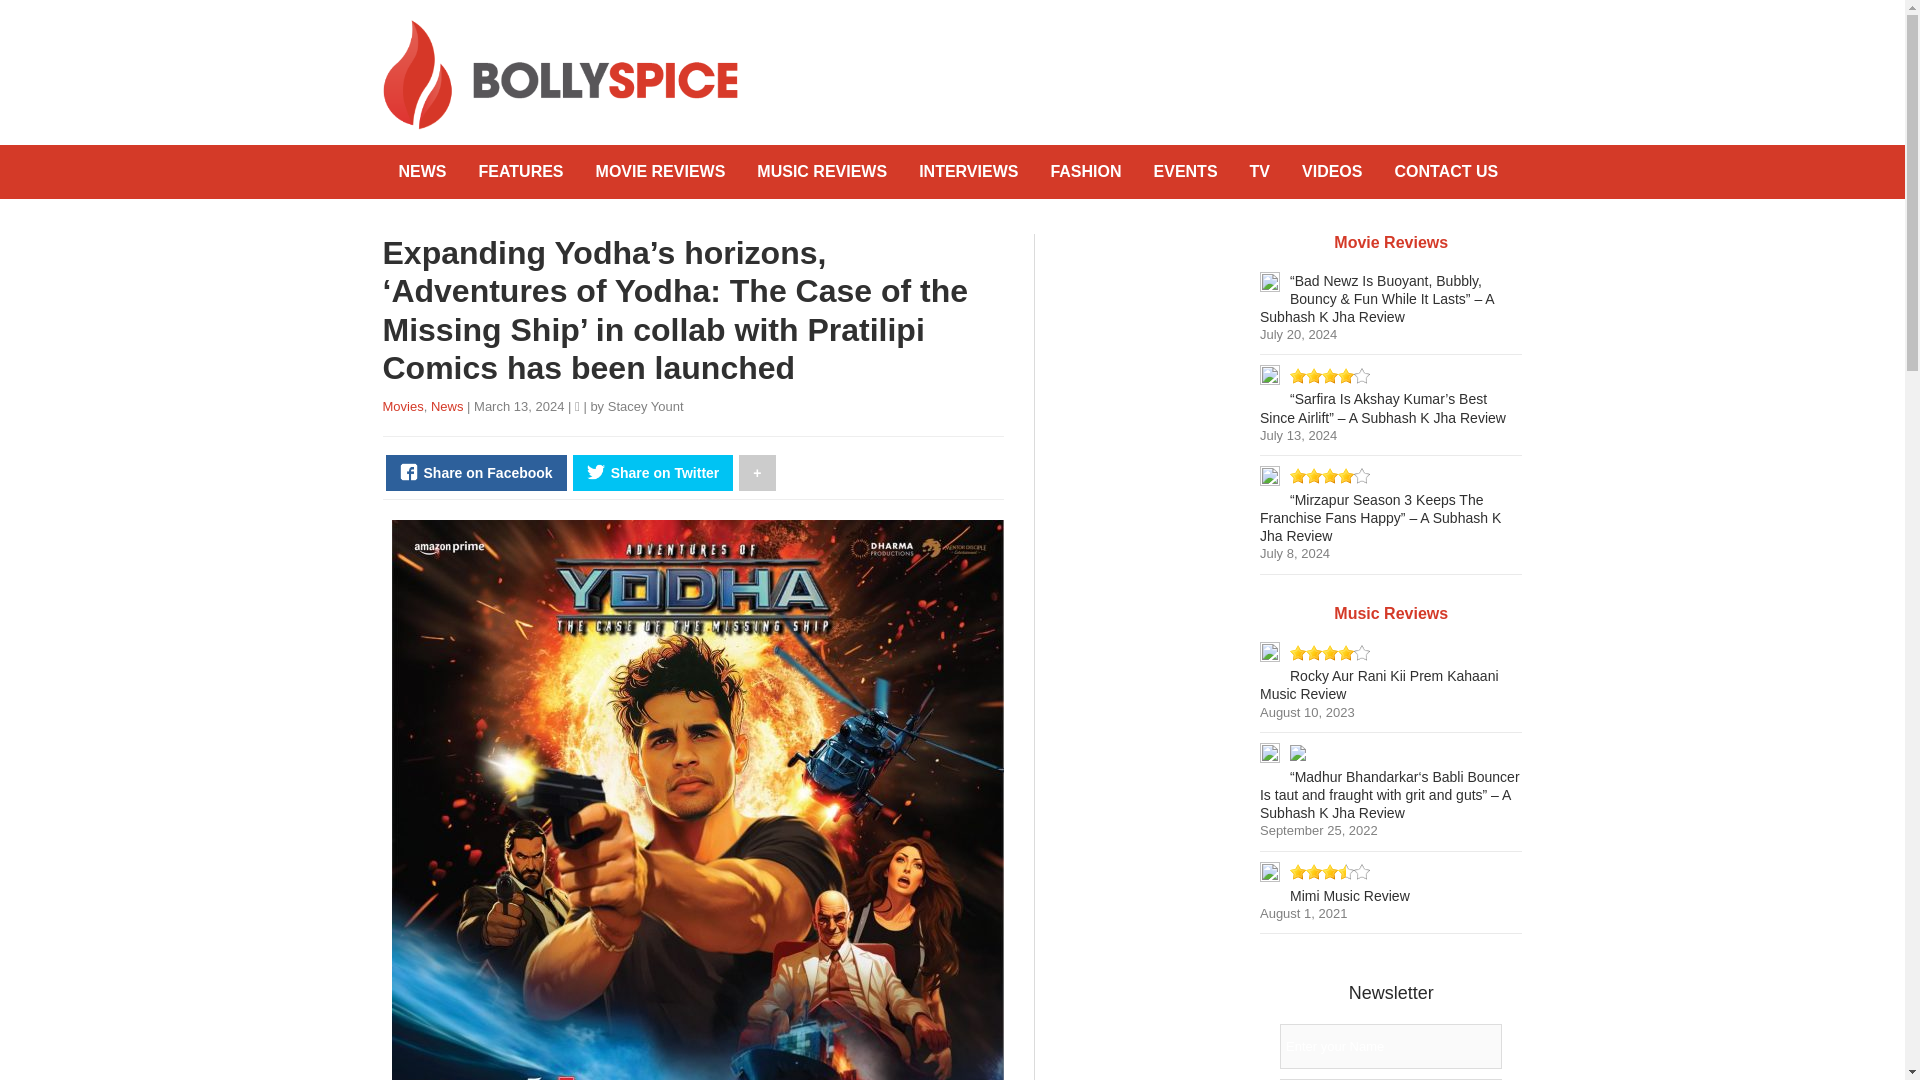 The height and width of the screenshot is (1080, 1920). What do you see at coordinates (422, 172) in the screenshot?
I see `NEWS` at bounding box center [422, 172].